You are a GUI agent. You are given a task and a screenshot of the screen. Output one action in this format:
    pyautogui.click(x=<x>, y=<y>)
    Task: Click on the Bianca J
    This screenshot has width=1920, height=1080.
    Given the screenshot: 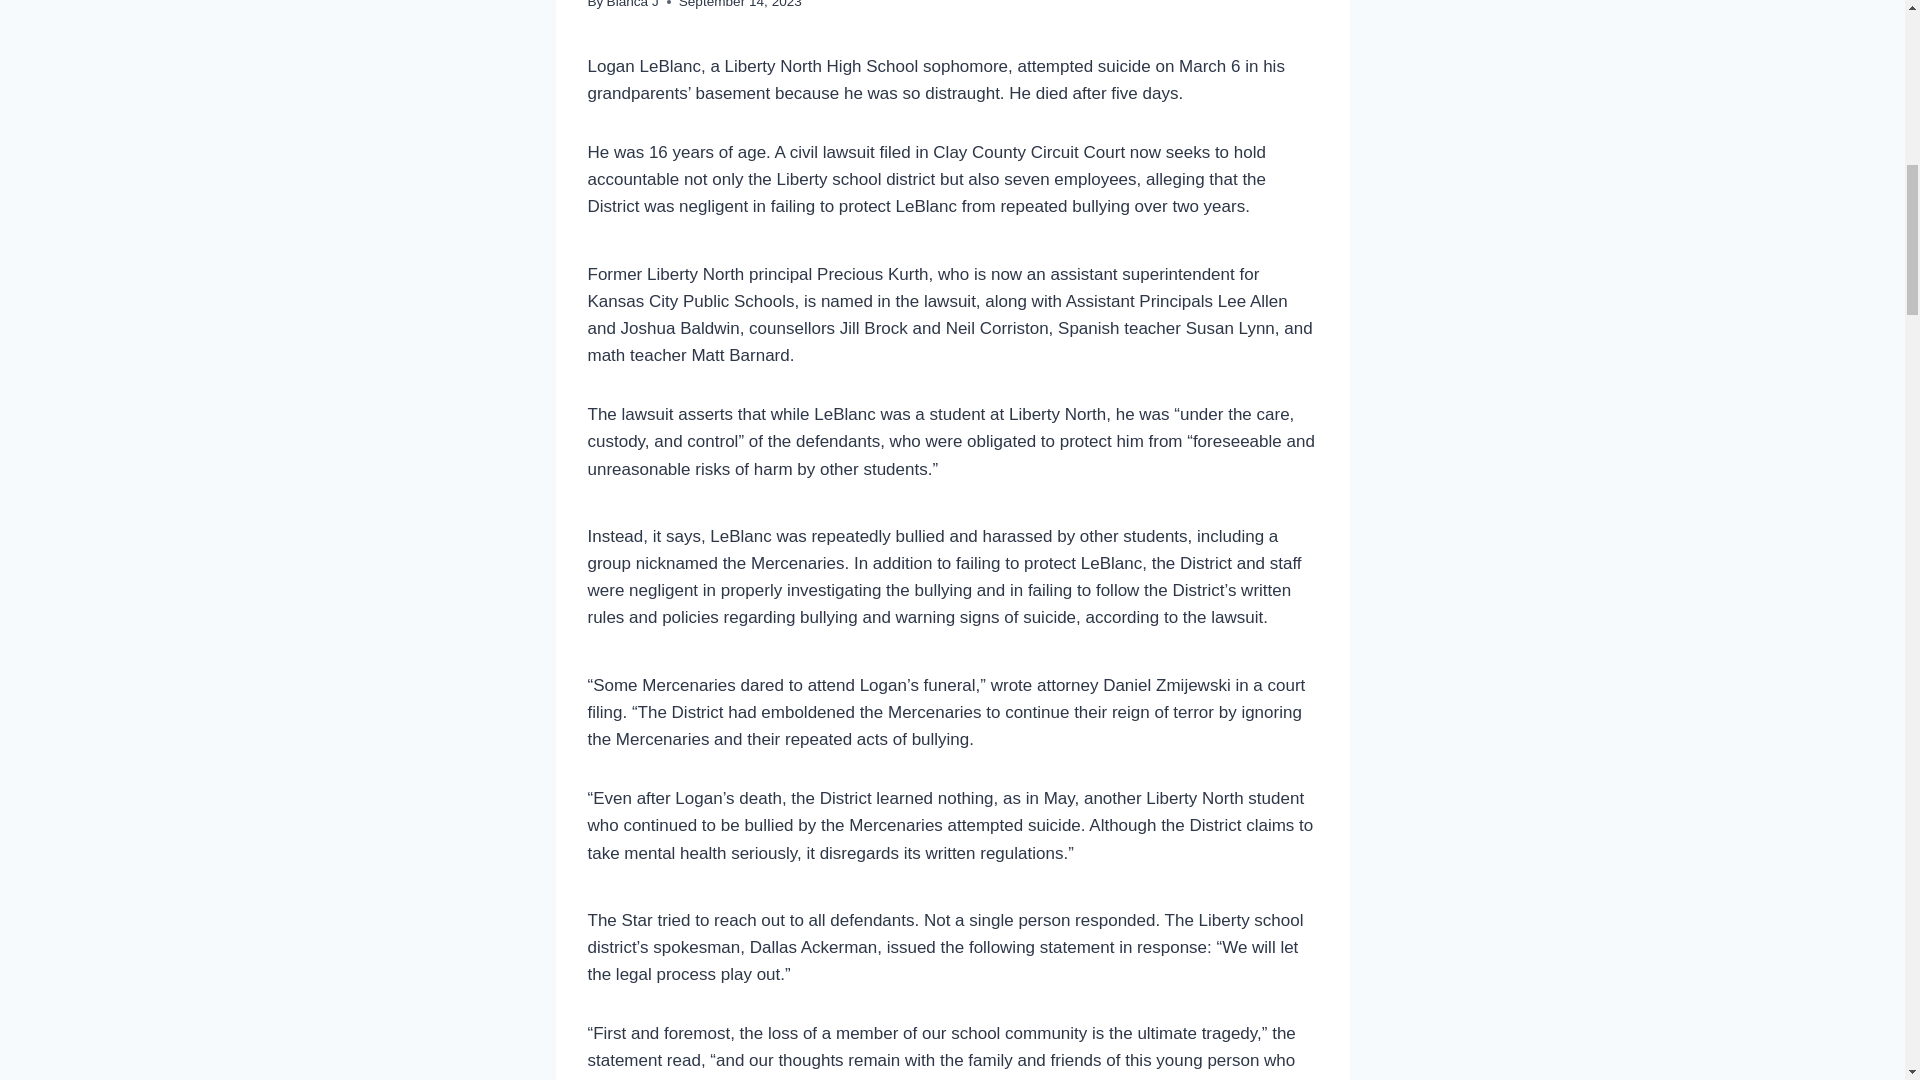 What is the action you would take?
    pyautogui.click(x=632, y=4)
    